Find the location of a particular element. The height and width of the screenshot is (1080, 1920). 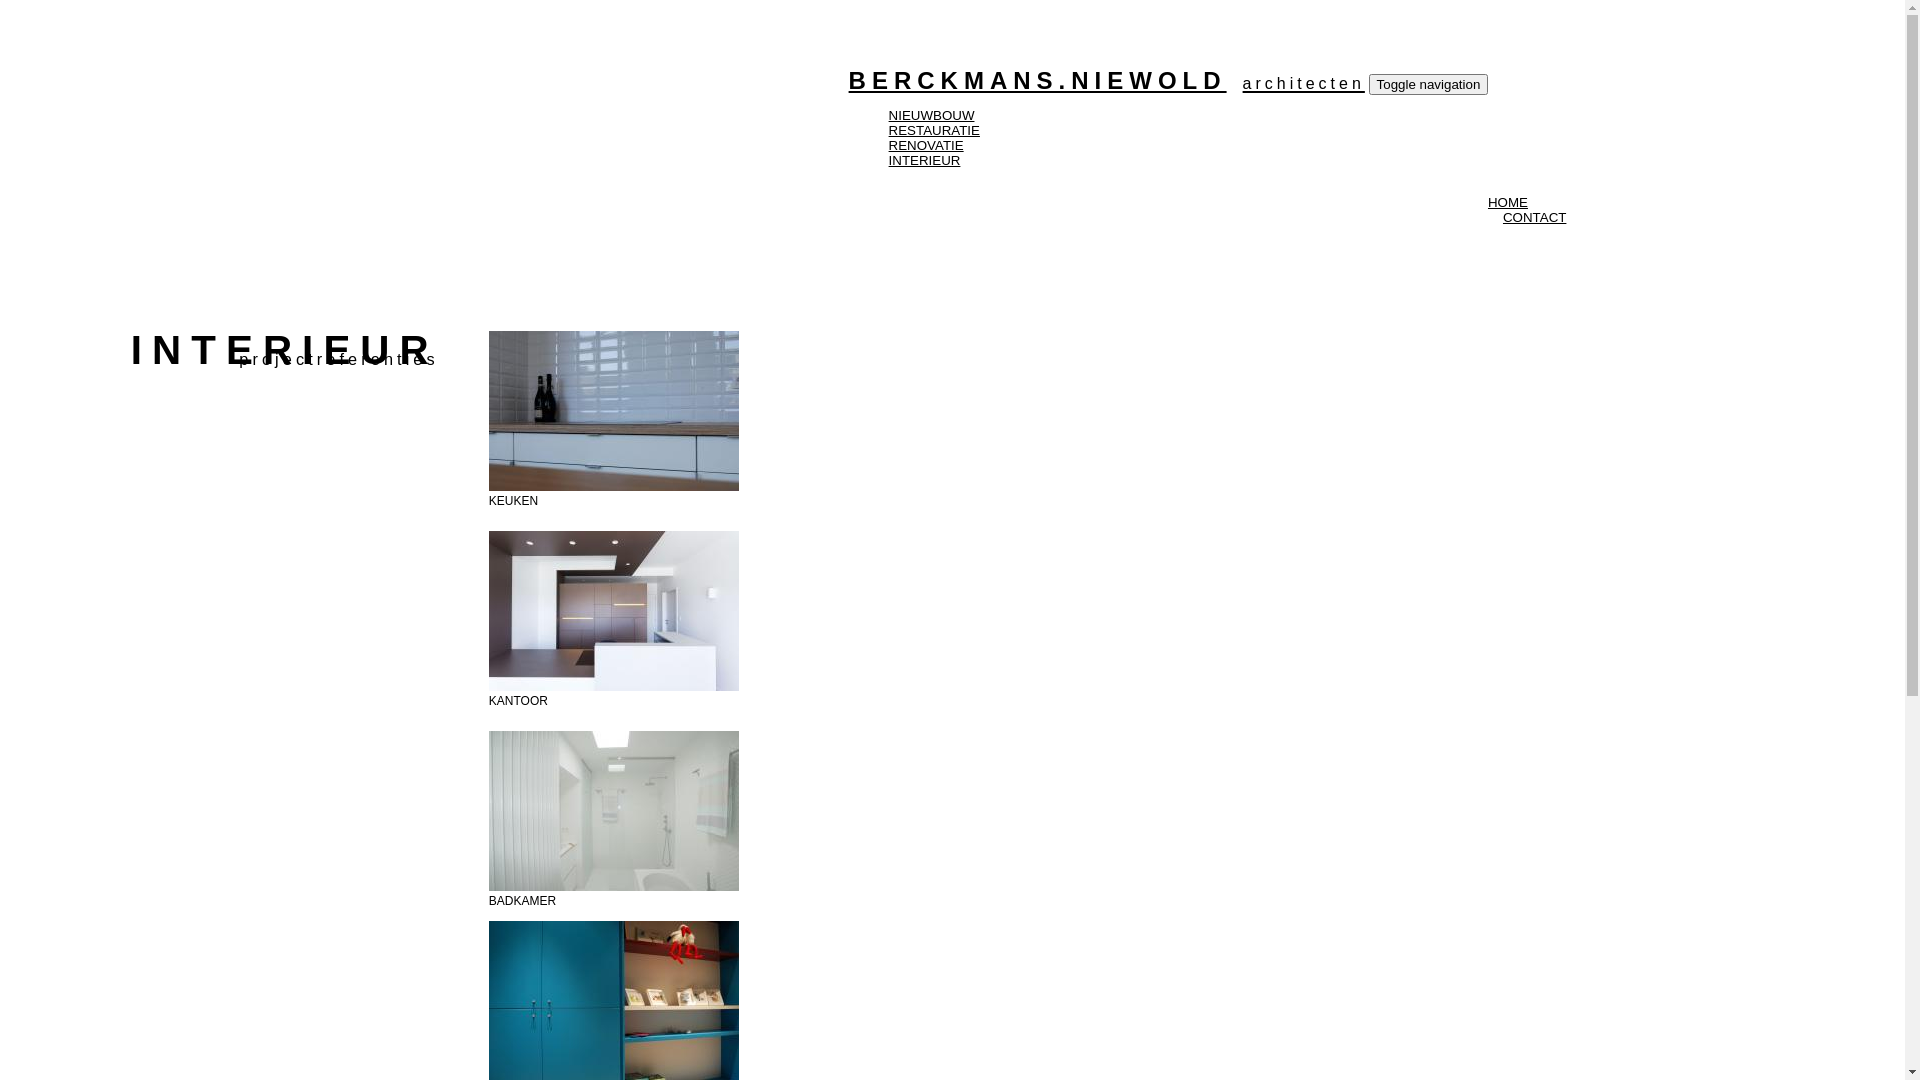

KEUKEN is located at coordinates (514, 501).